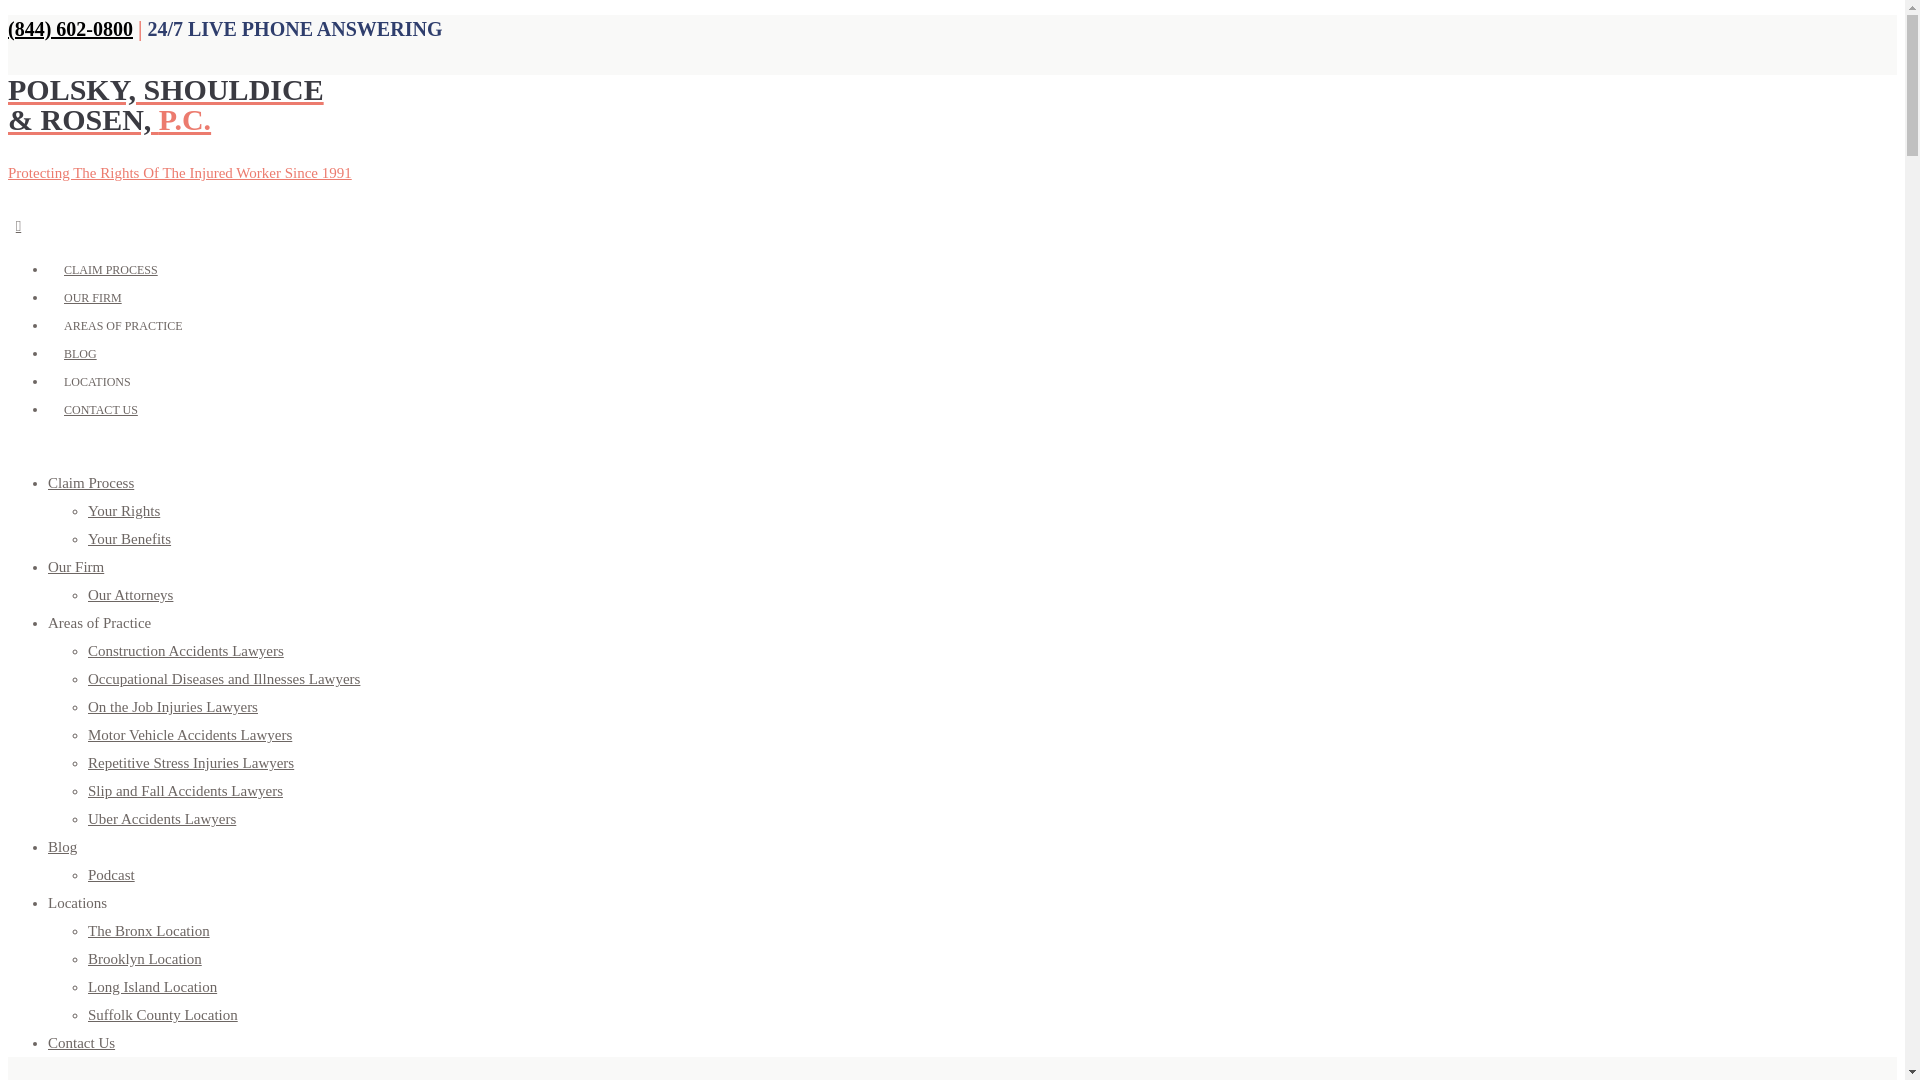 The image size is (1920, 1080). What do you see at coordinates (190, 762) in the screenshot?
I see `Repetitive Stress Injuries Lawyers` at bounding box center [190, 762].